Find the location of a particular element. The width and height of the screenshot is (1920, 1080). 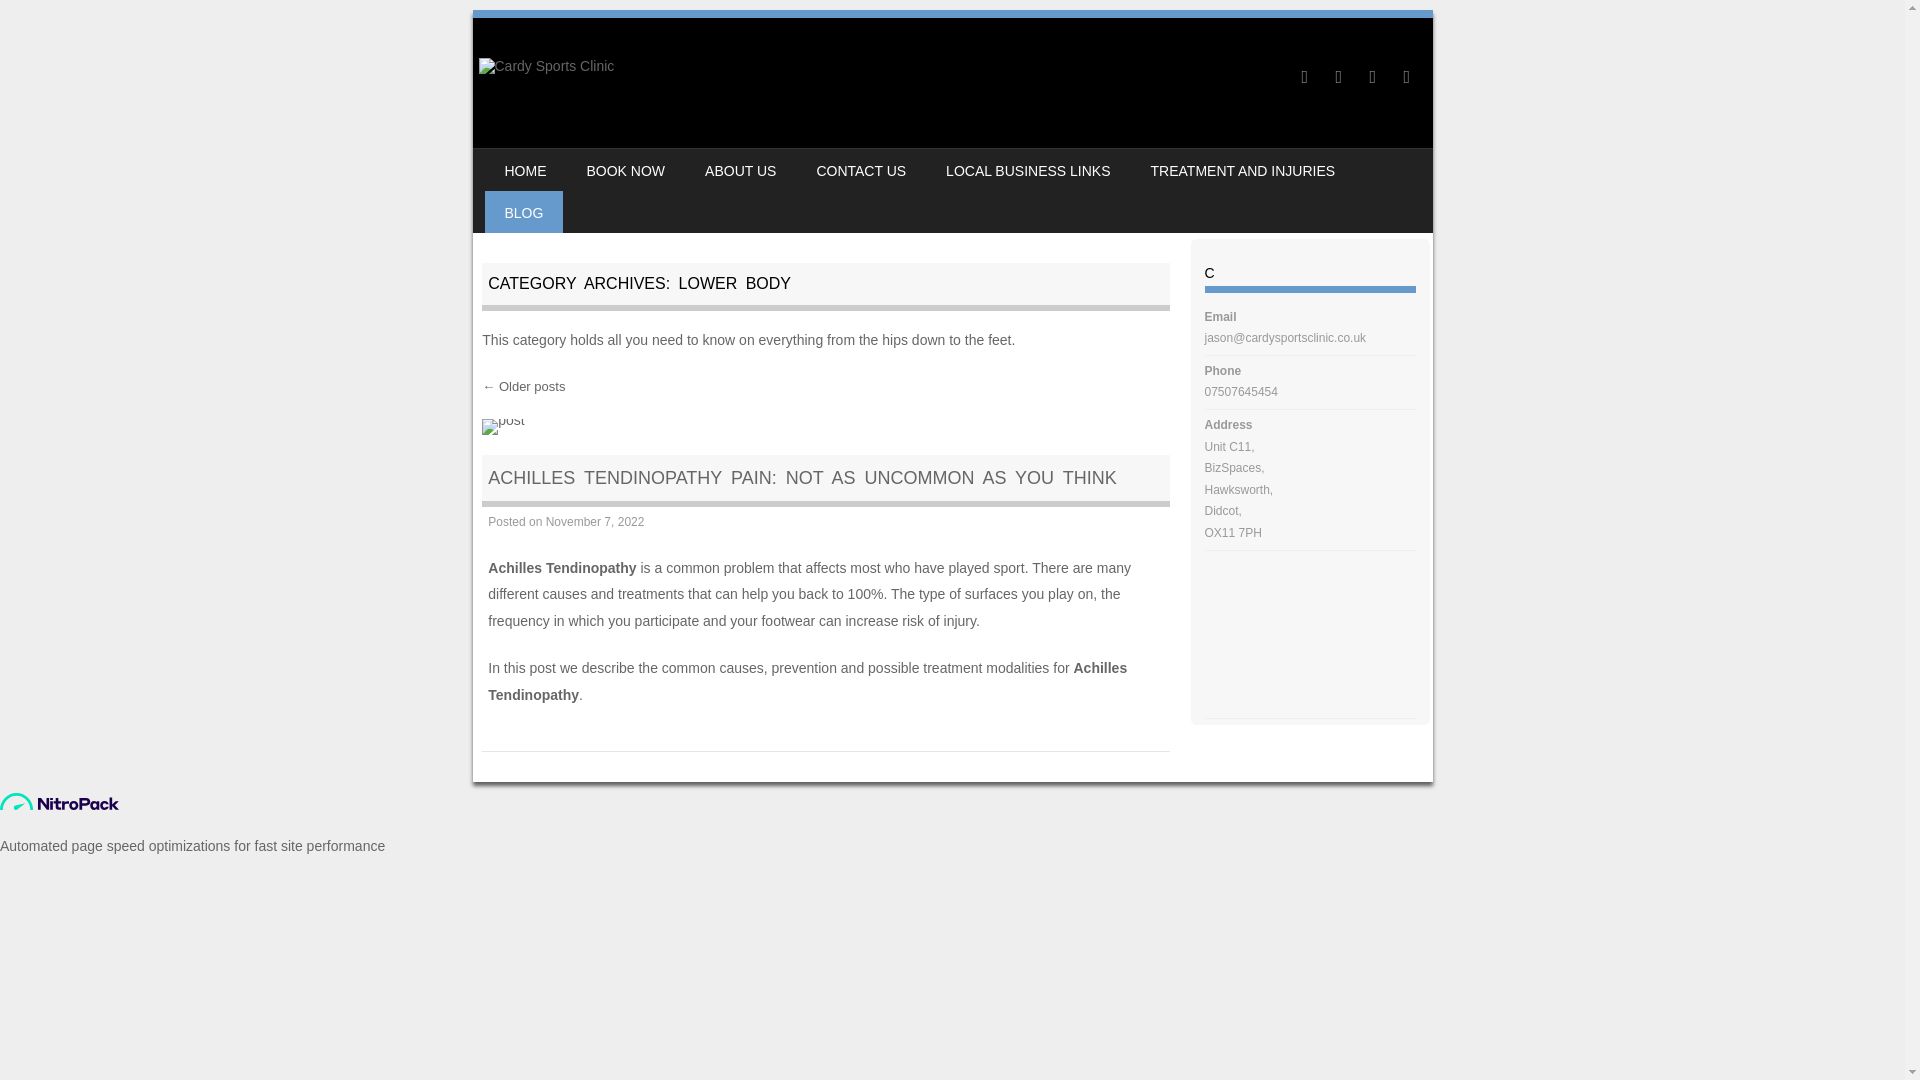

CONTACT US is located at coordinates (860, 170).